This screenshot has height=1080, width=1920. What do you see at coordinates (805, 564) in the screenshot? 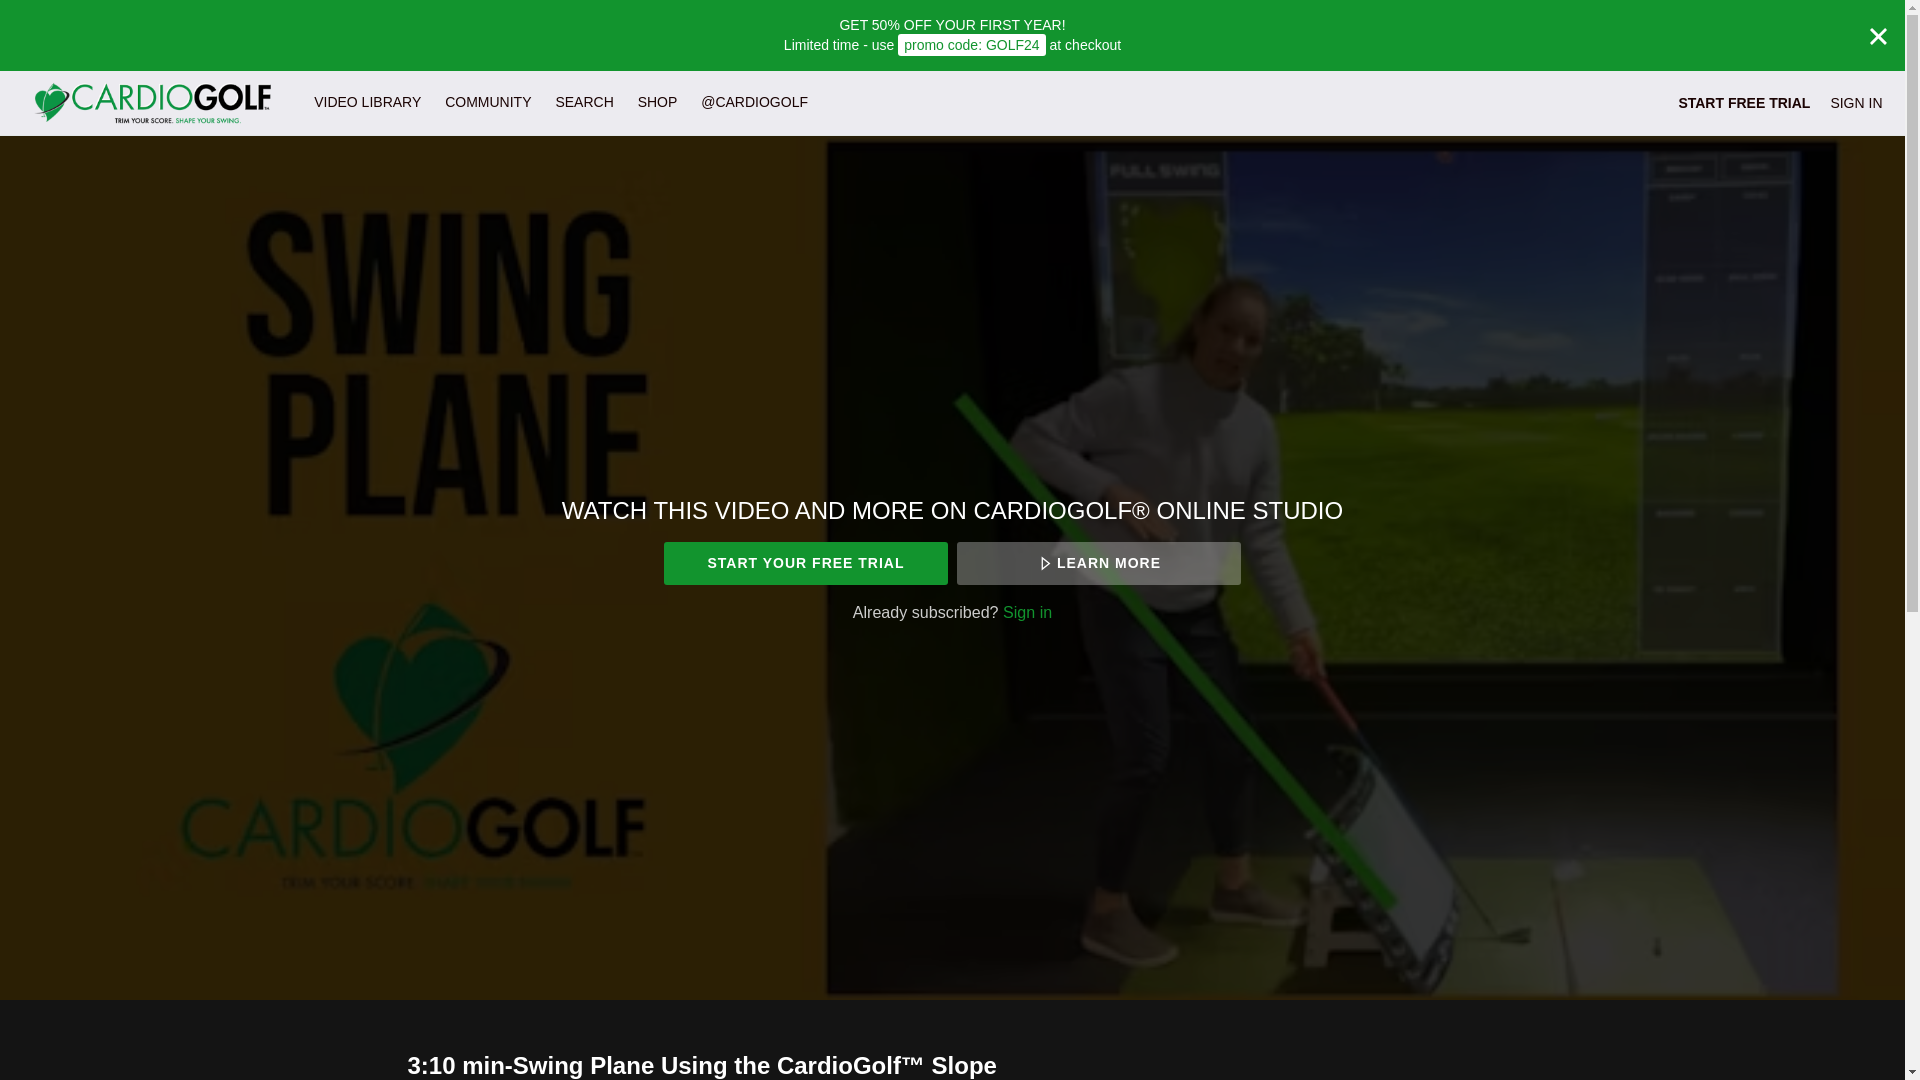
I see `START YOUR FREE TRIAL` at bounding box center [805, 564].